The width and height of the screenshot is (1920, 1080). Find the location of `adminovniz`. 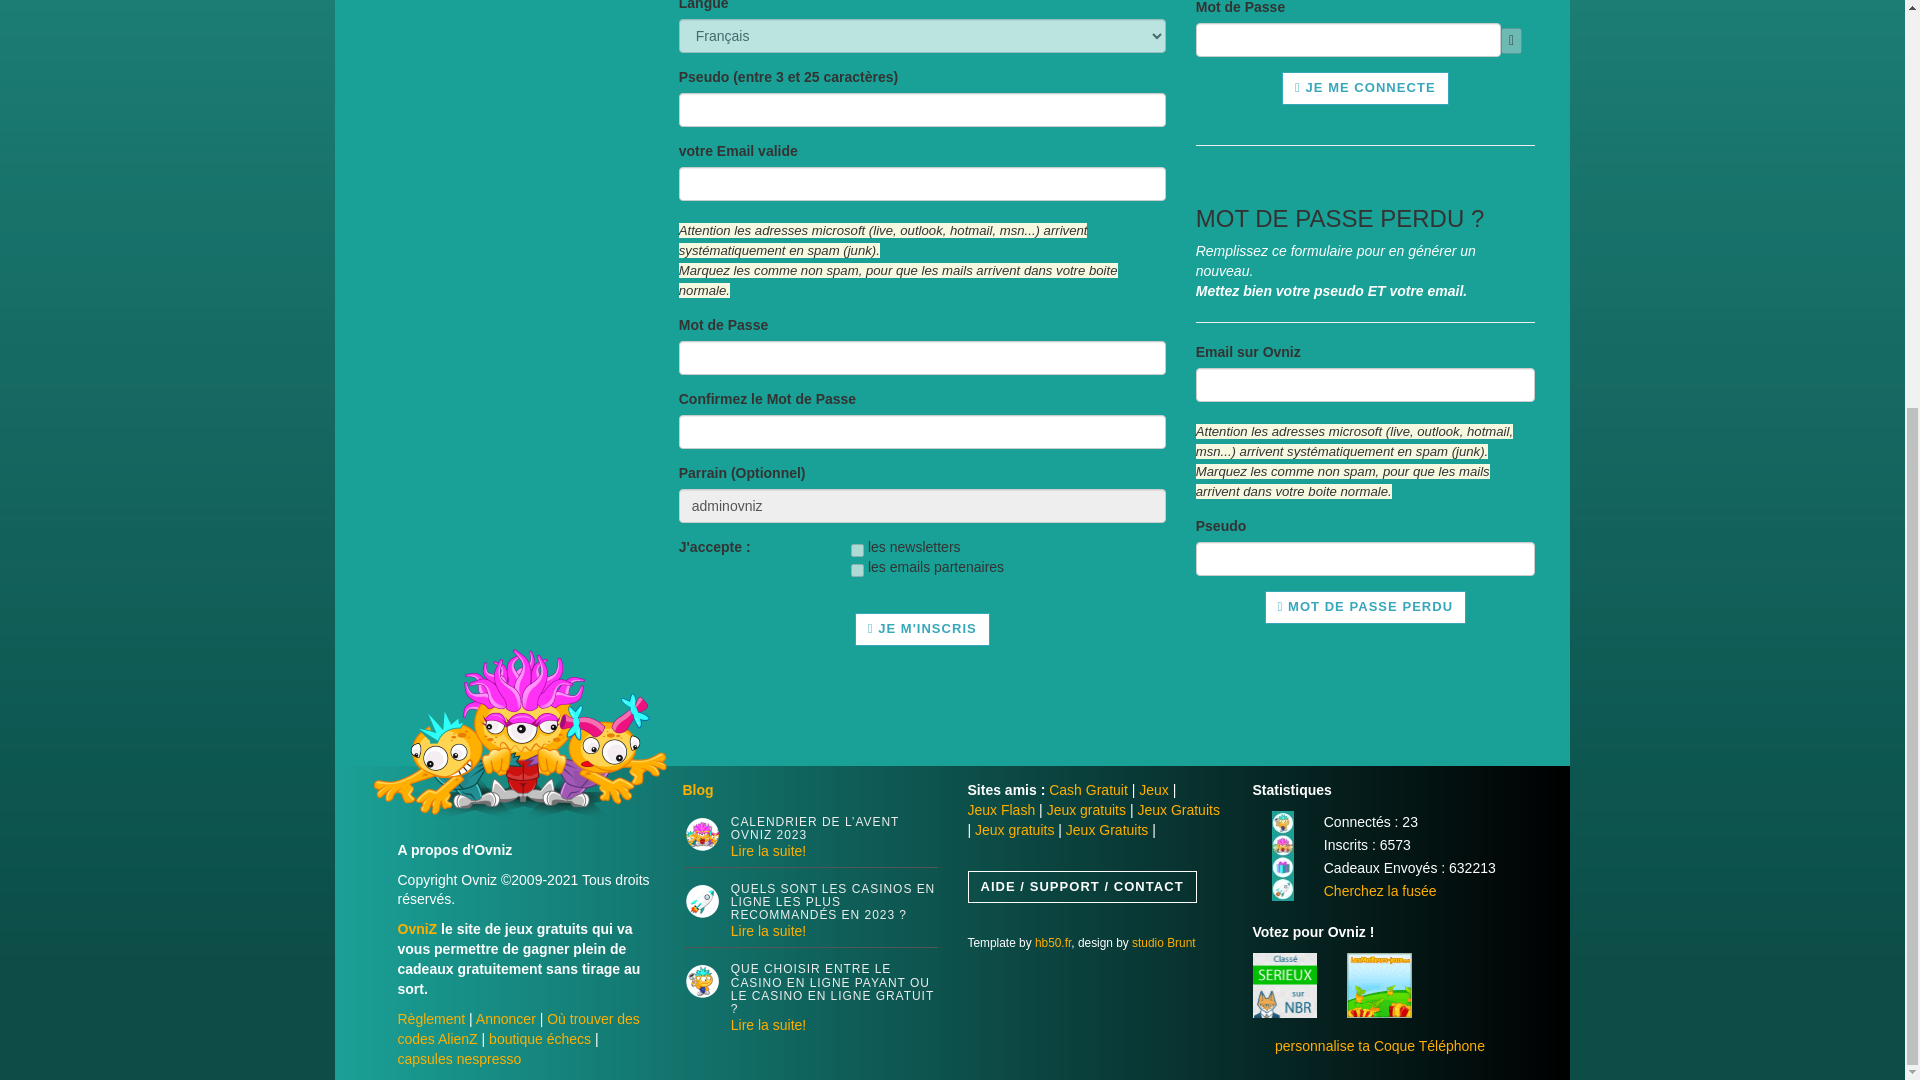

adminovniz is located at coordinates (922, 506).